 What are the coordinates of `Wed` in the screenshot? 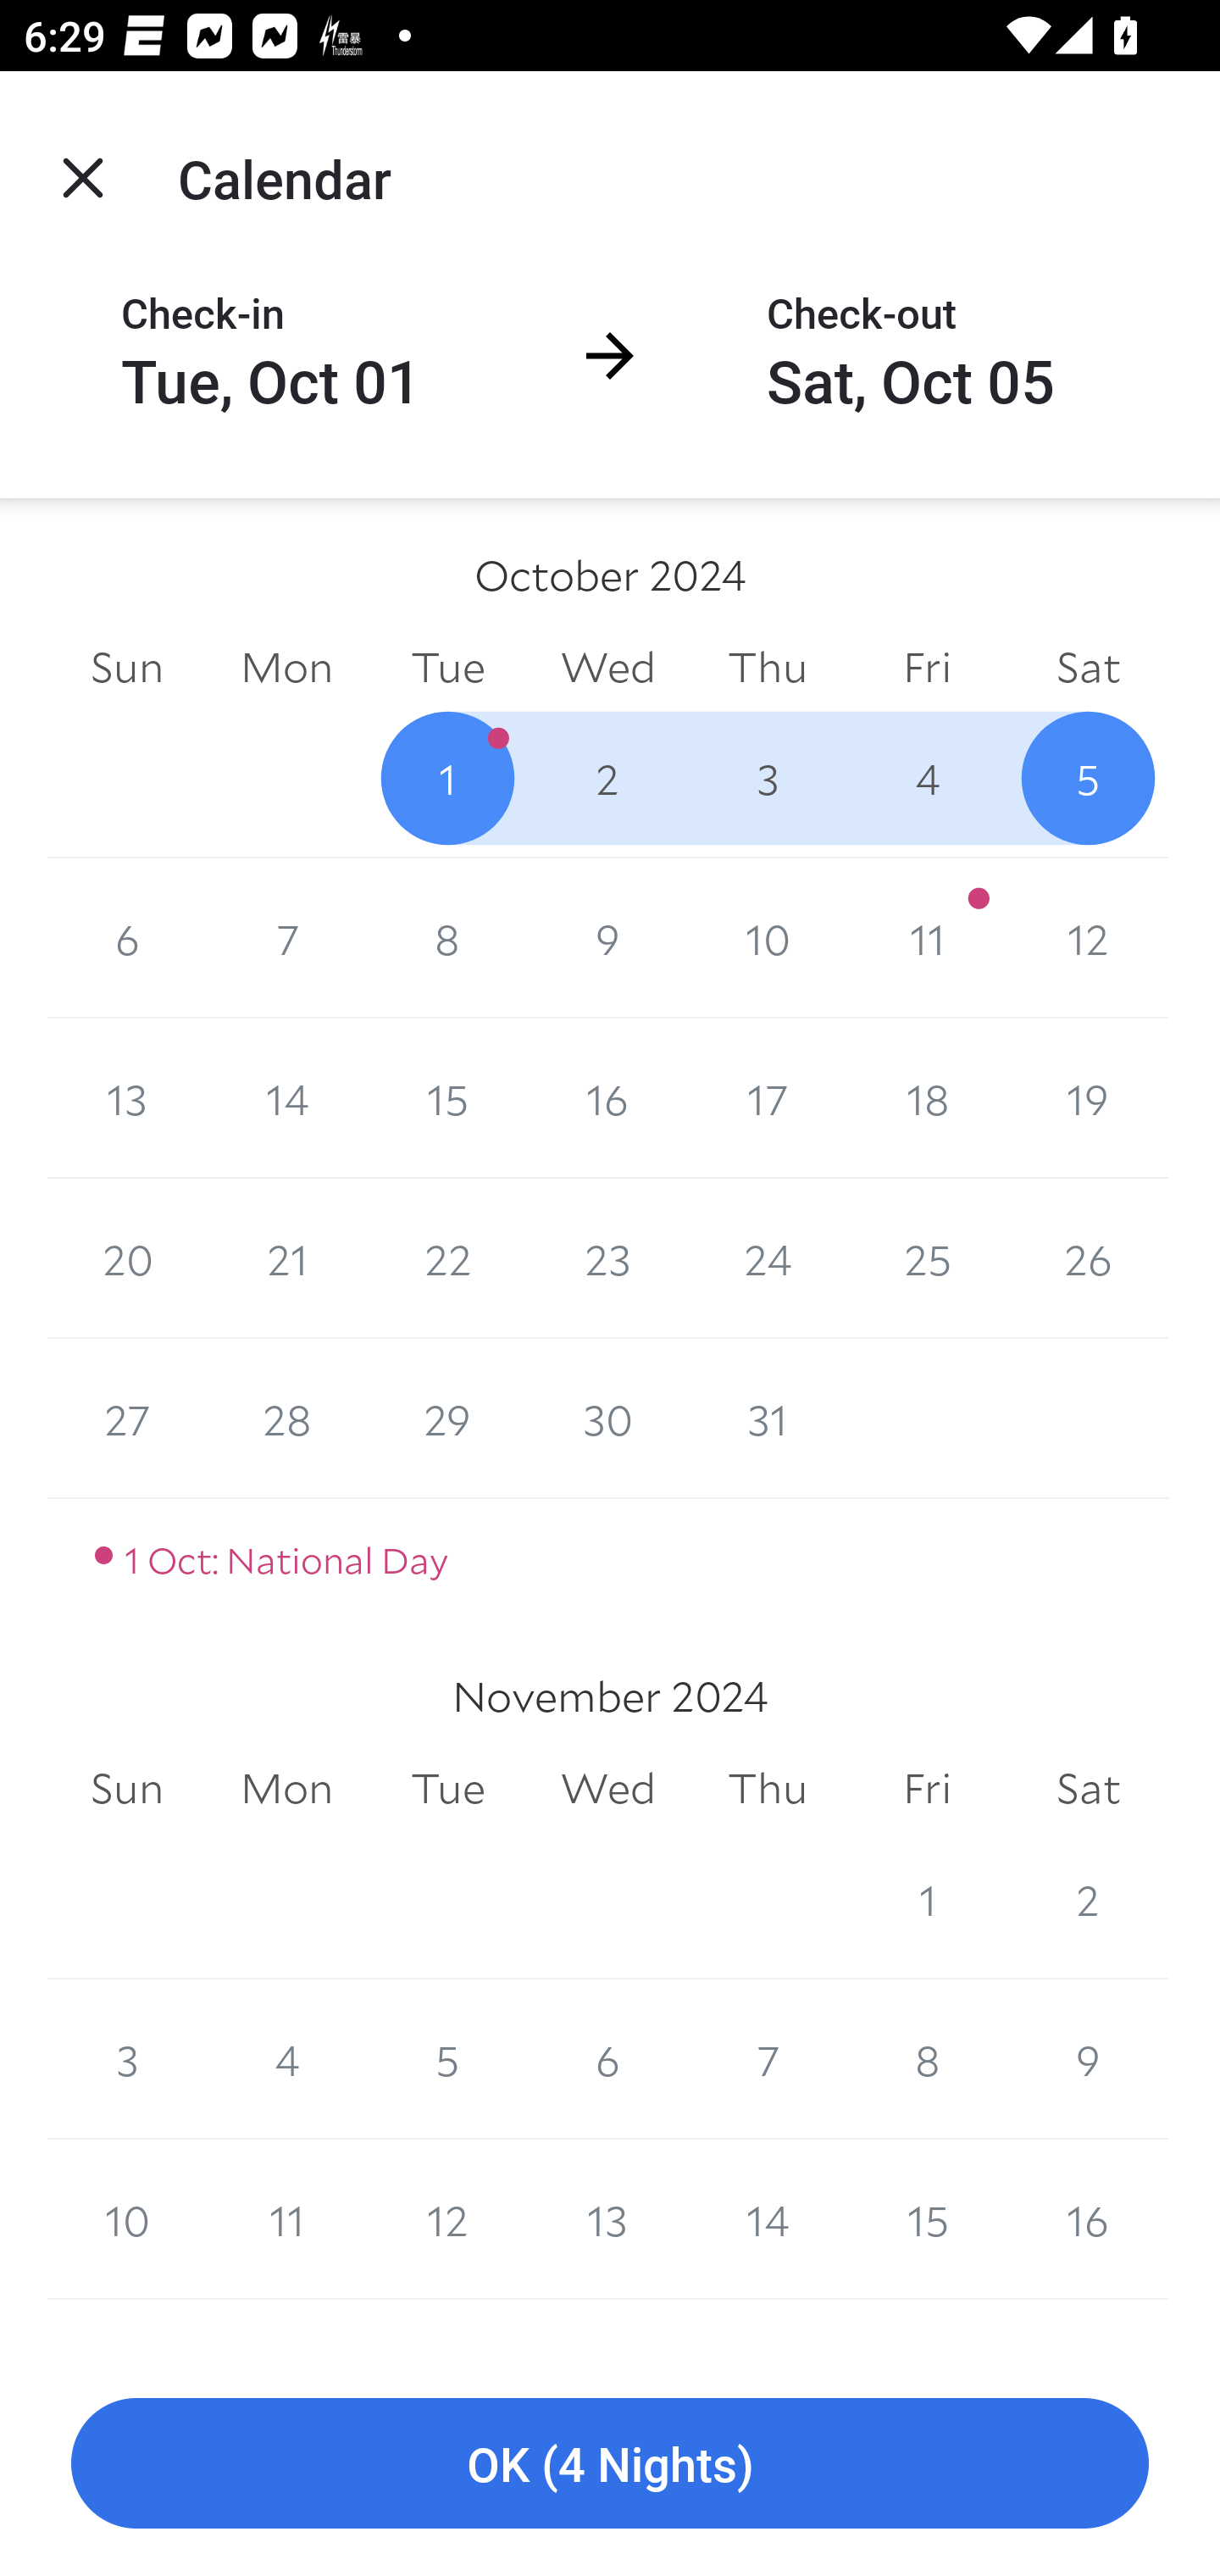 It's located at (608, 666).